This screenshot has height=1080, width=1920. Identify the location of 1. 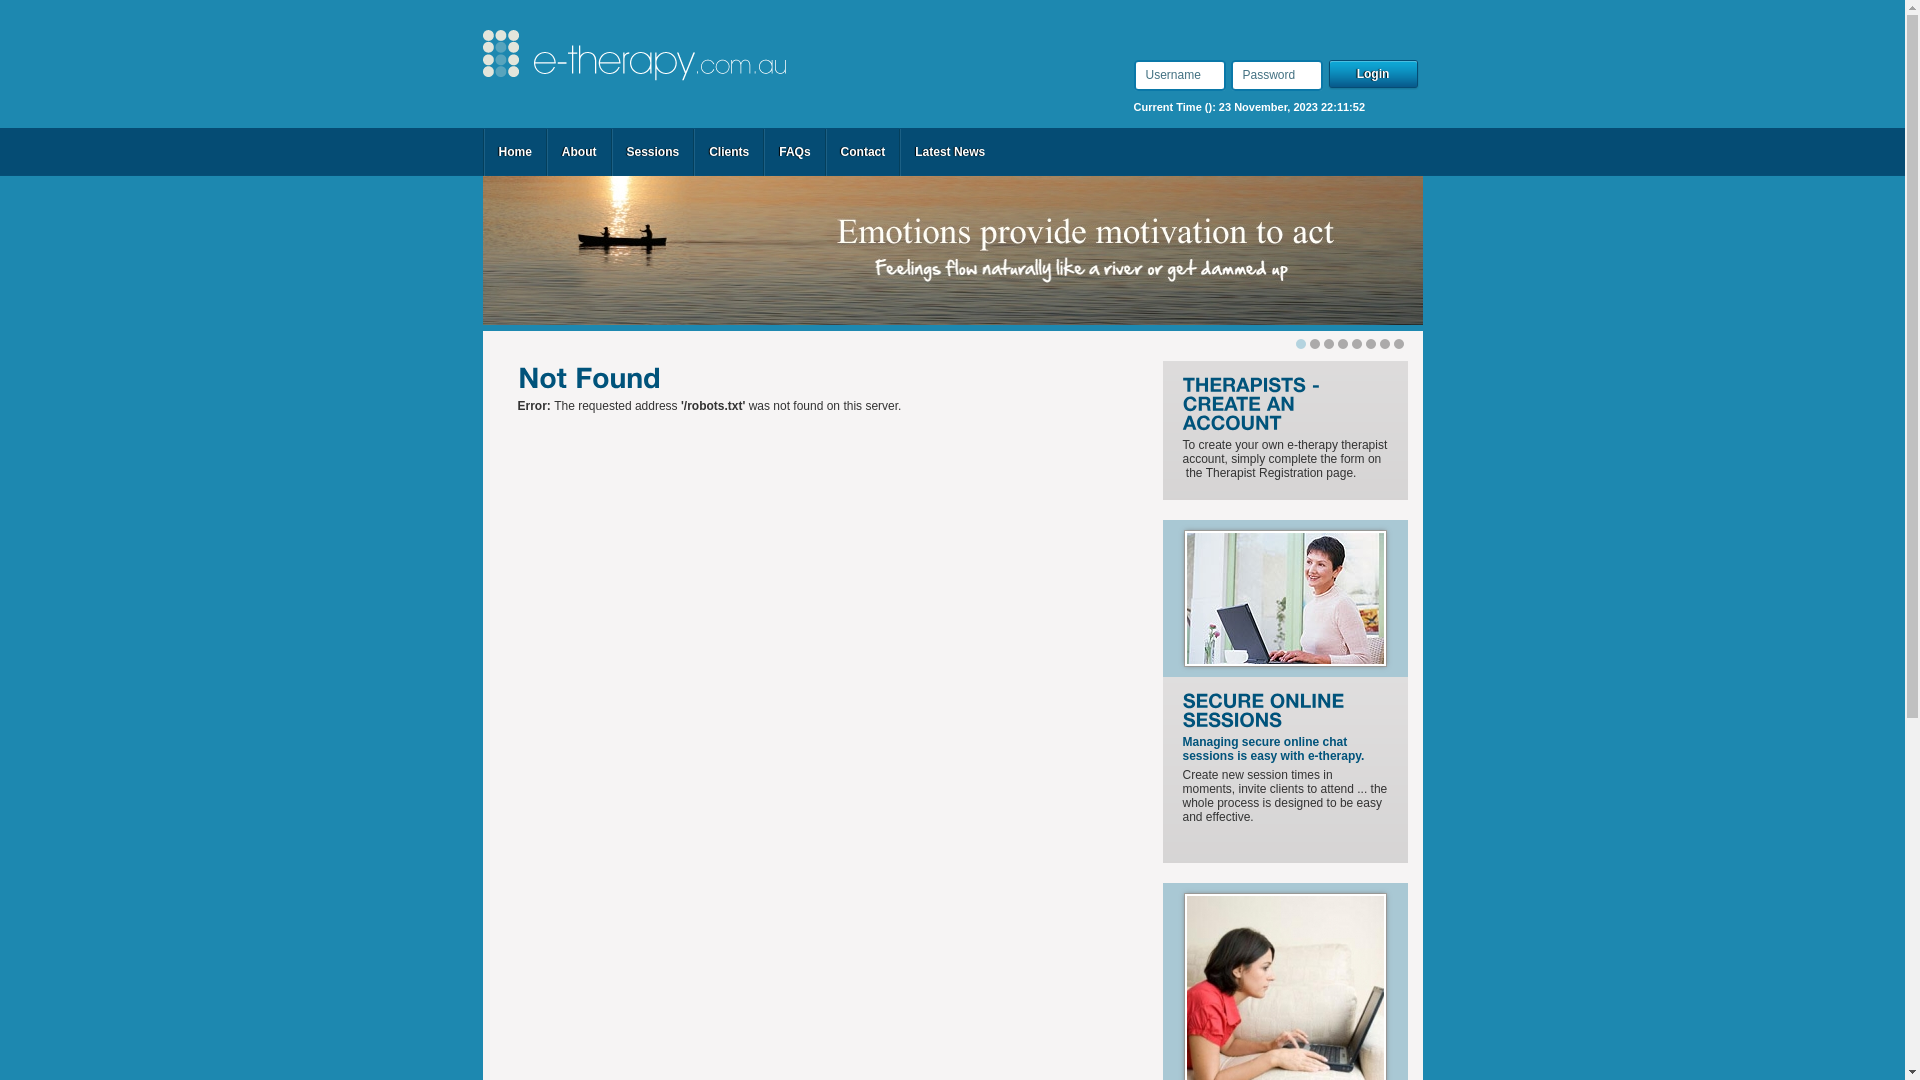
(1315, 344).